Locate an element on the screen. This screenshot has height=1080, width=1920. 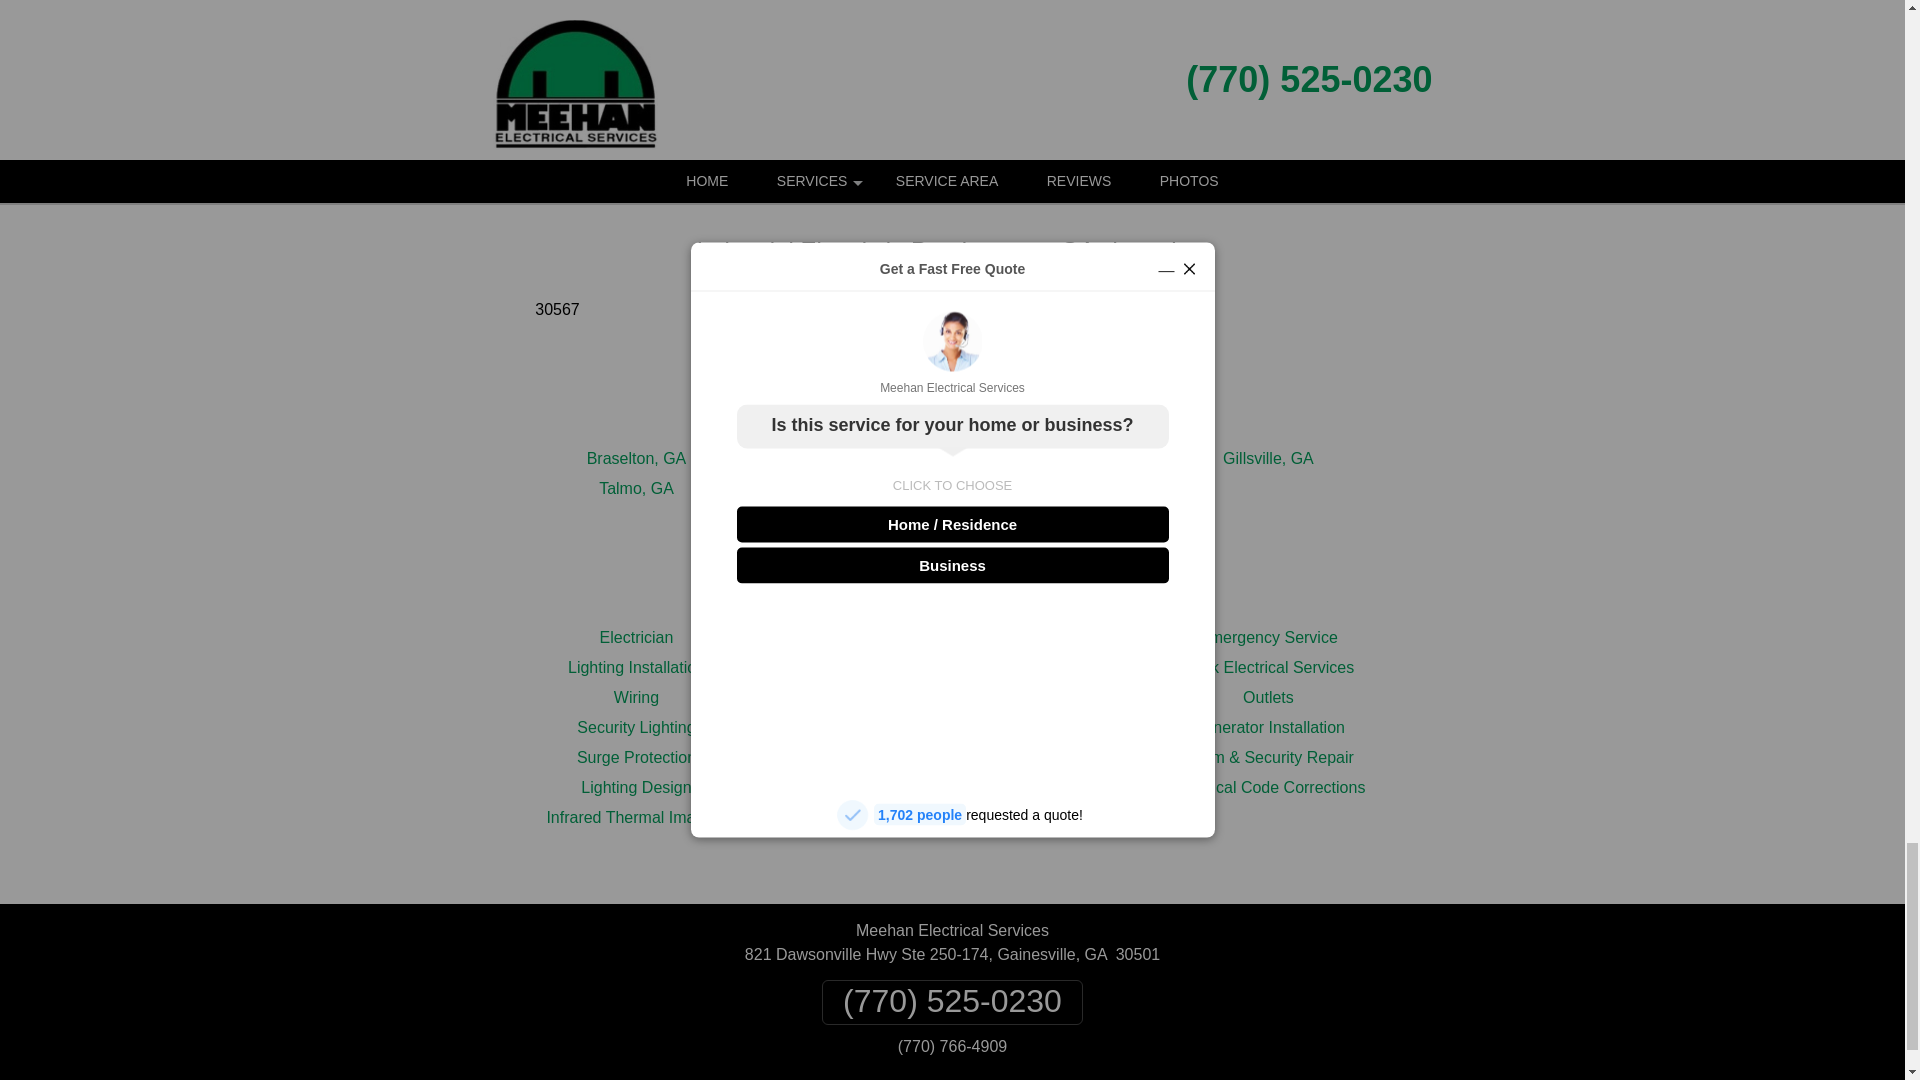
Braselton, GA is located at coordinates (637, 458).